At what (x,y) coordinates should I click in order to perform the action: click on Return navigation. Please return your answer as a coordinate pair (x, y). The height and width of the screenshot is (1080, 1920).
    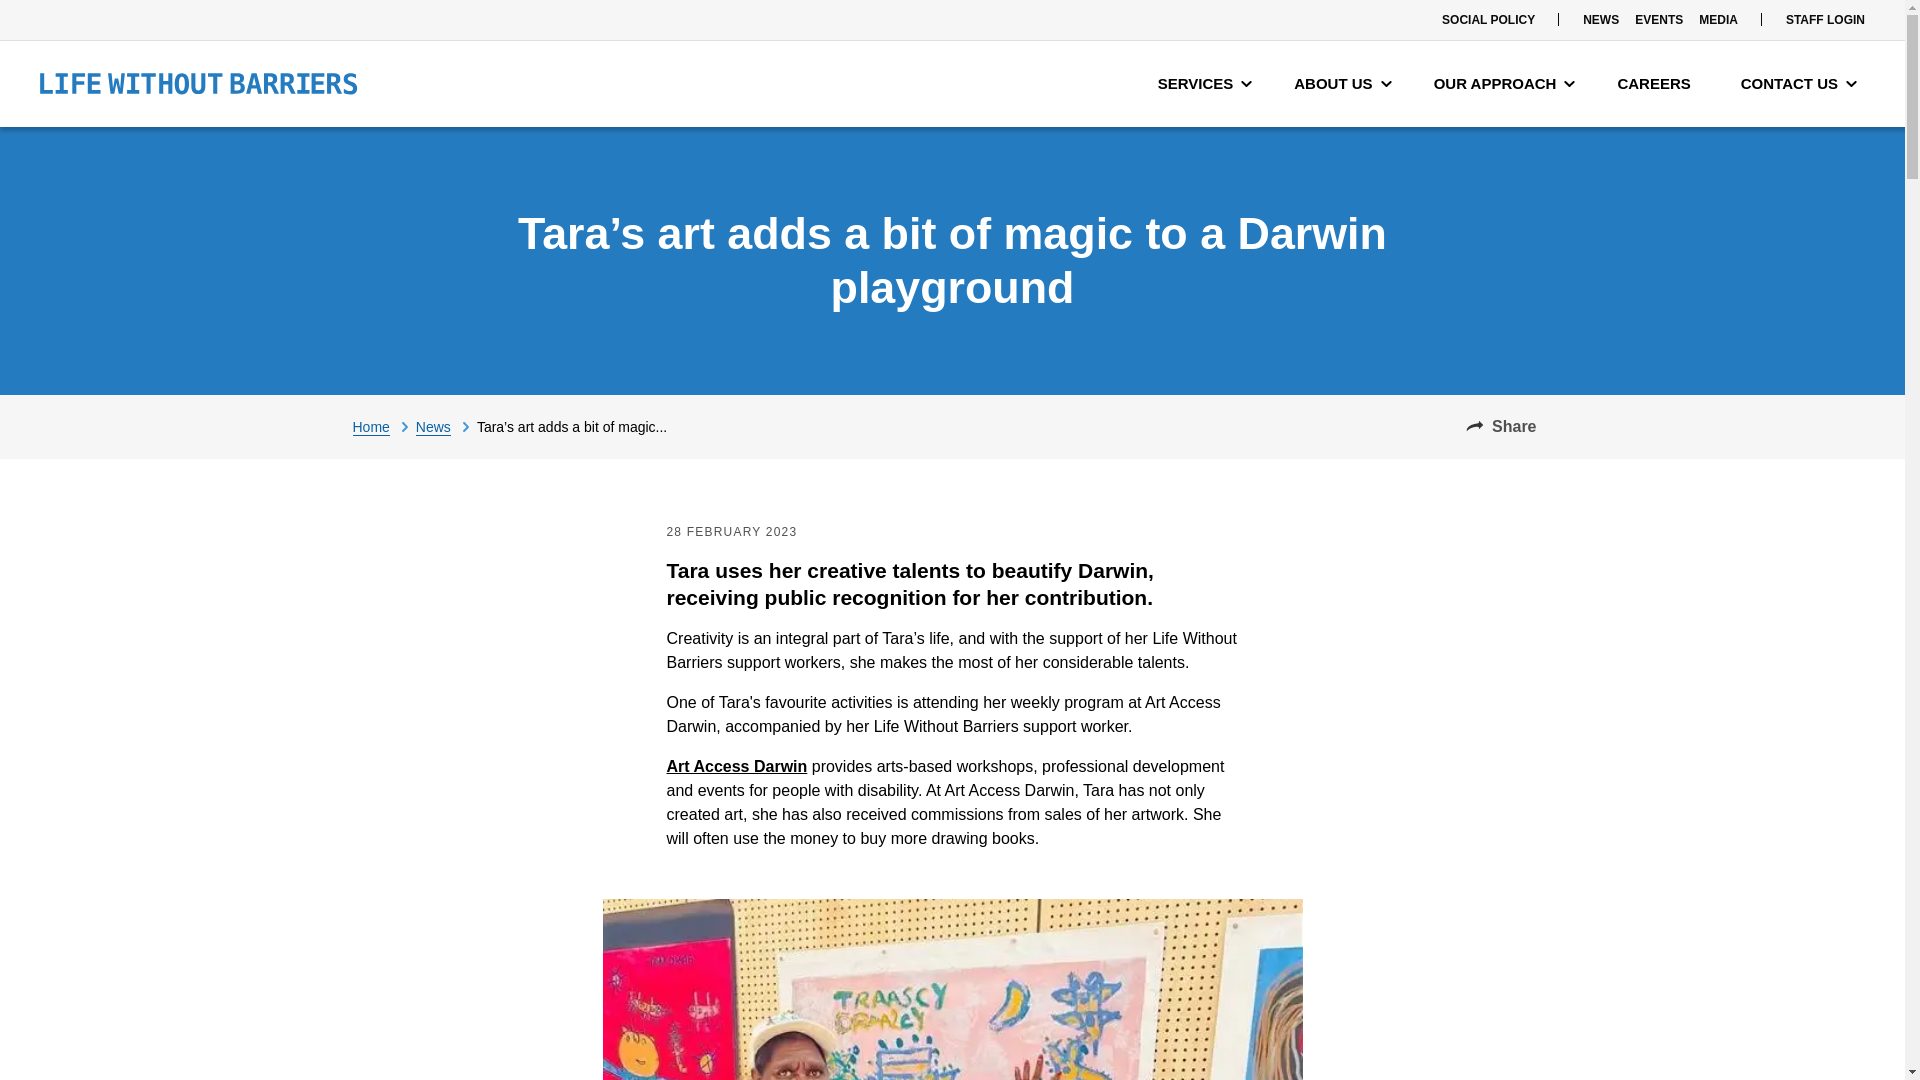
    Looking at the image, I should click on (382, 426).